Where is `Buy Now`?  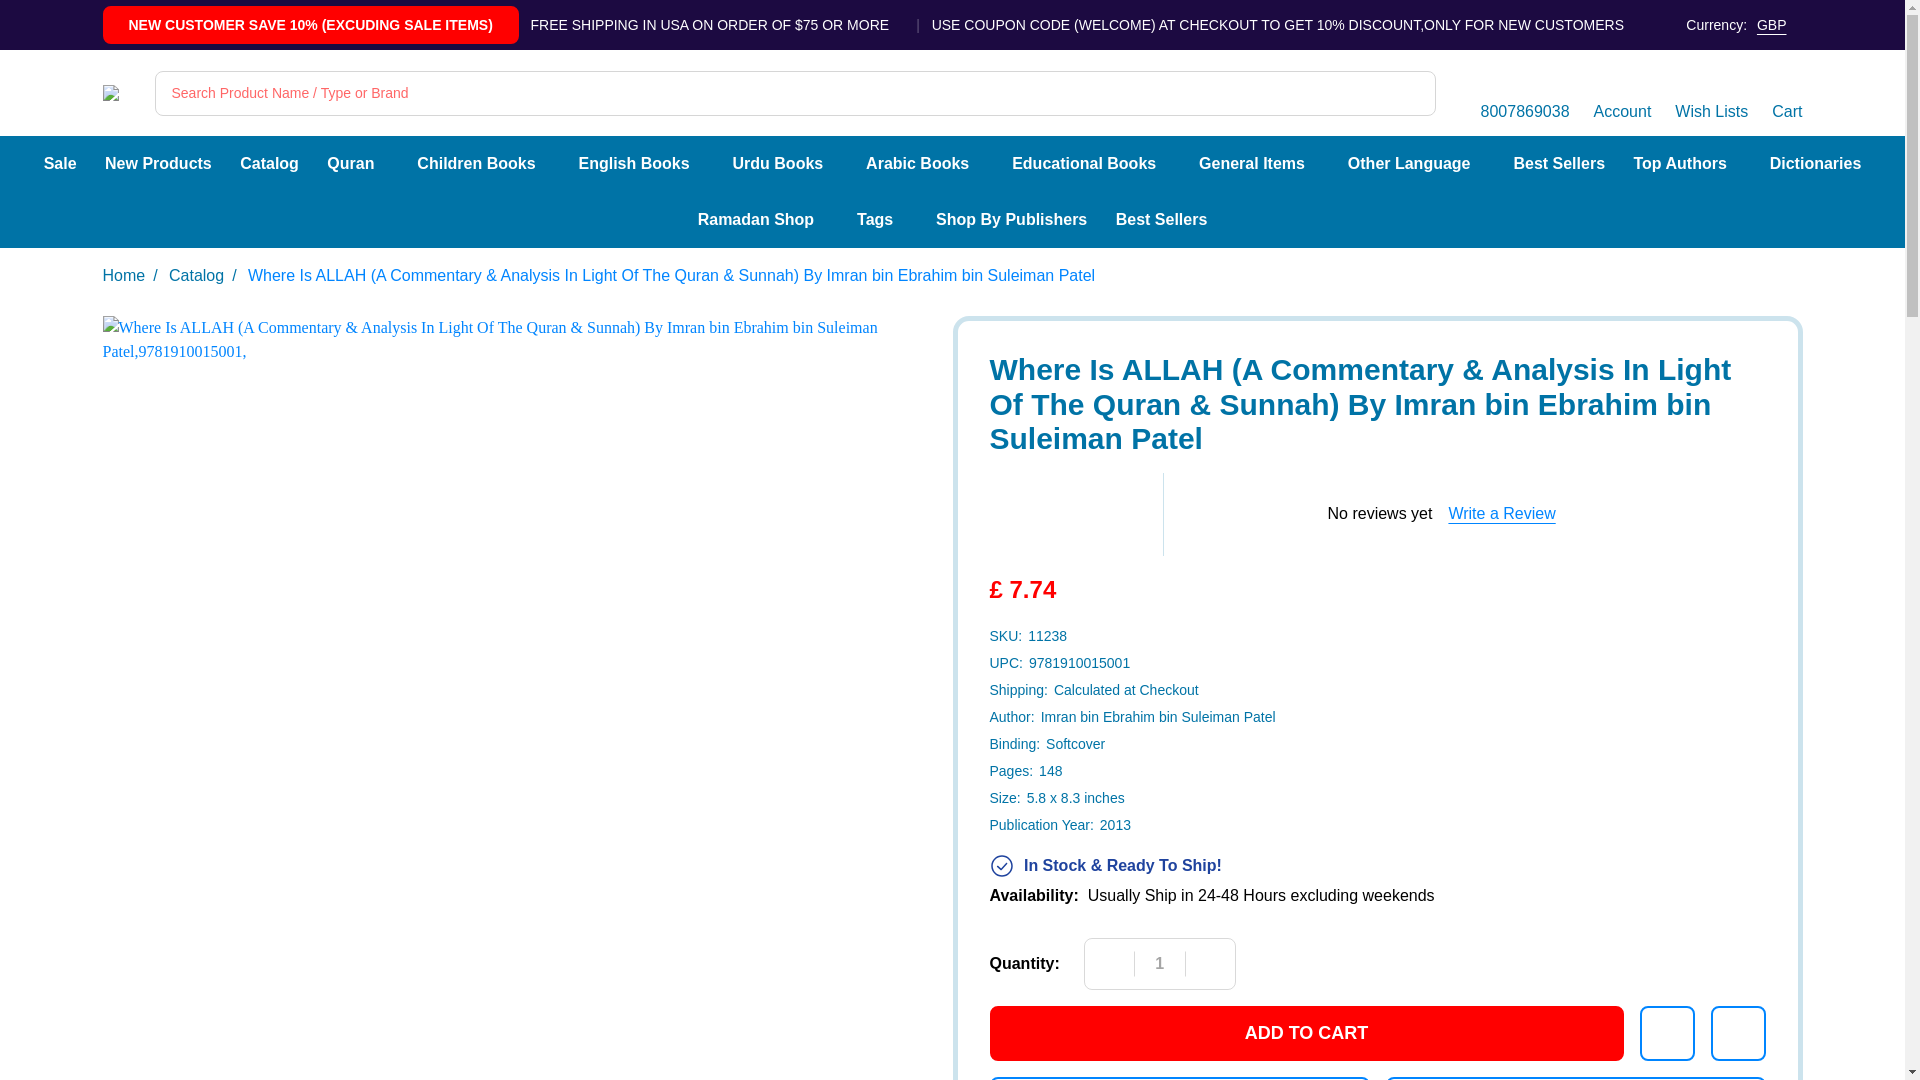
Buy Now is located at coordinates (1180, 1078).